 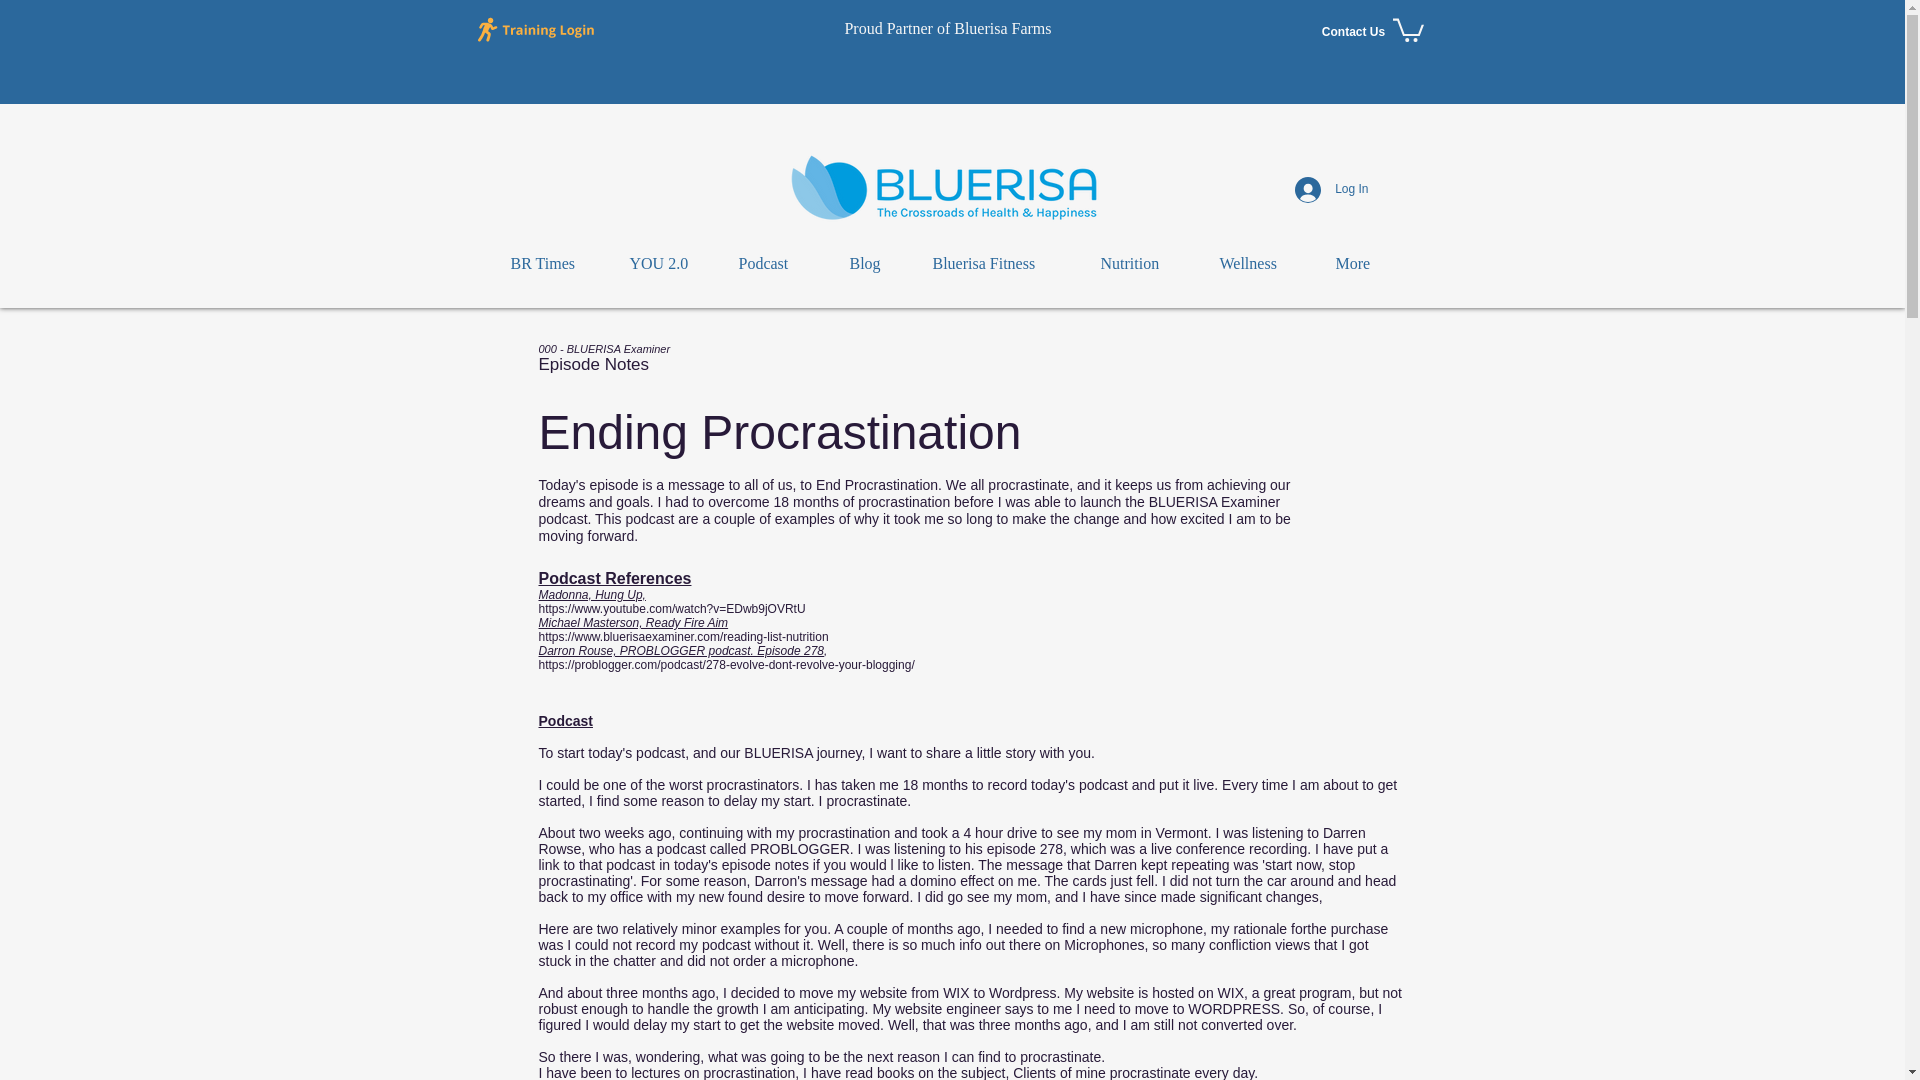 What do you see at coordinates (947, 28) in the screenshot?
I see `Proud Partner of Bluerisa Farms` at bounding box center [947, 28].